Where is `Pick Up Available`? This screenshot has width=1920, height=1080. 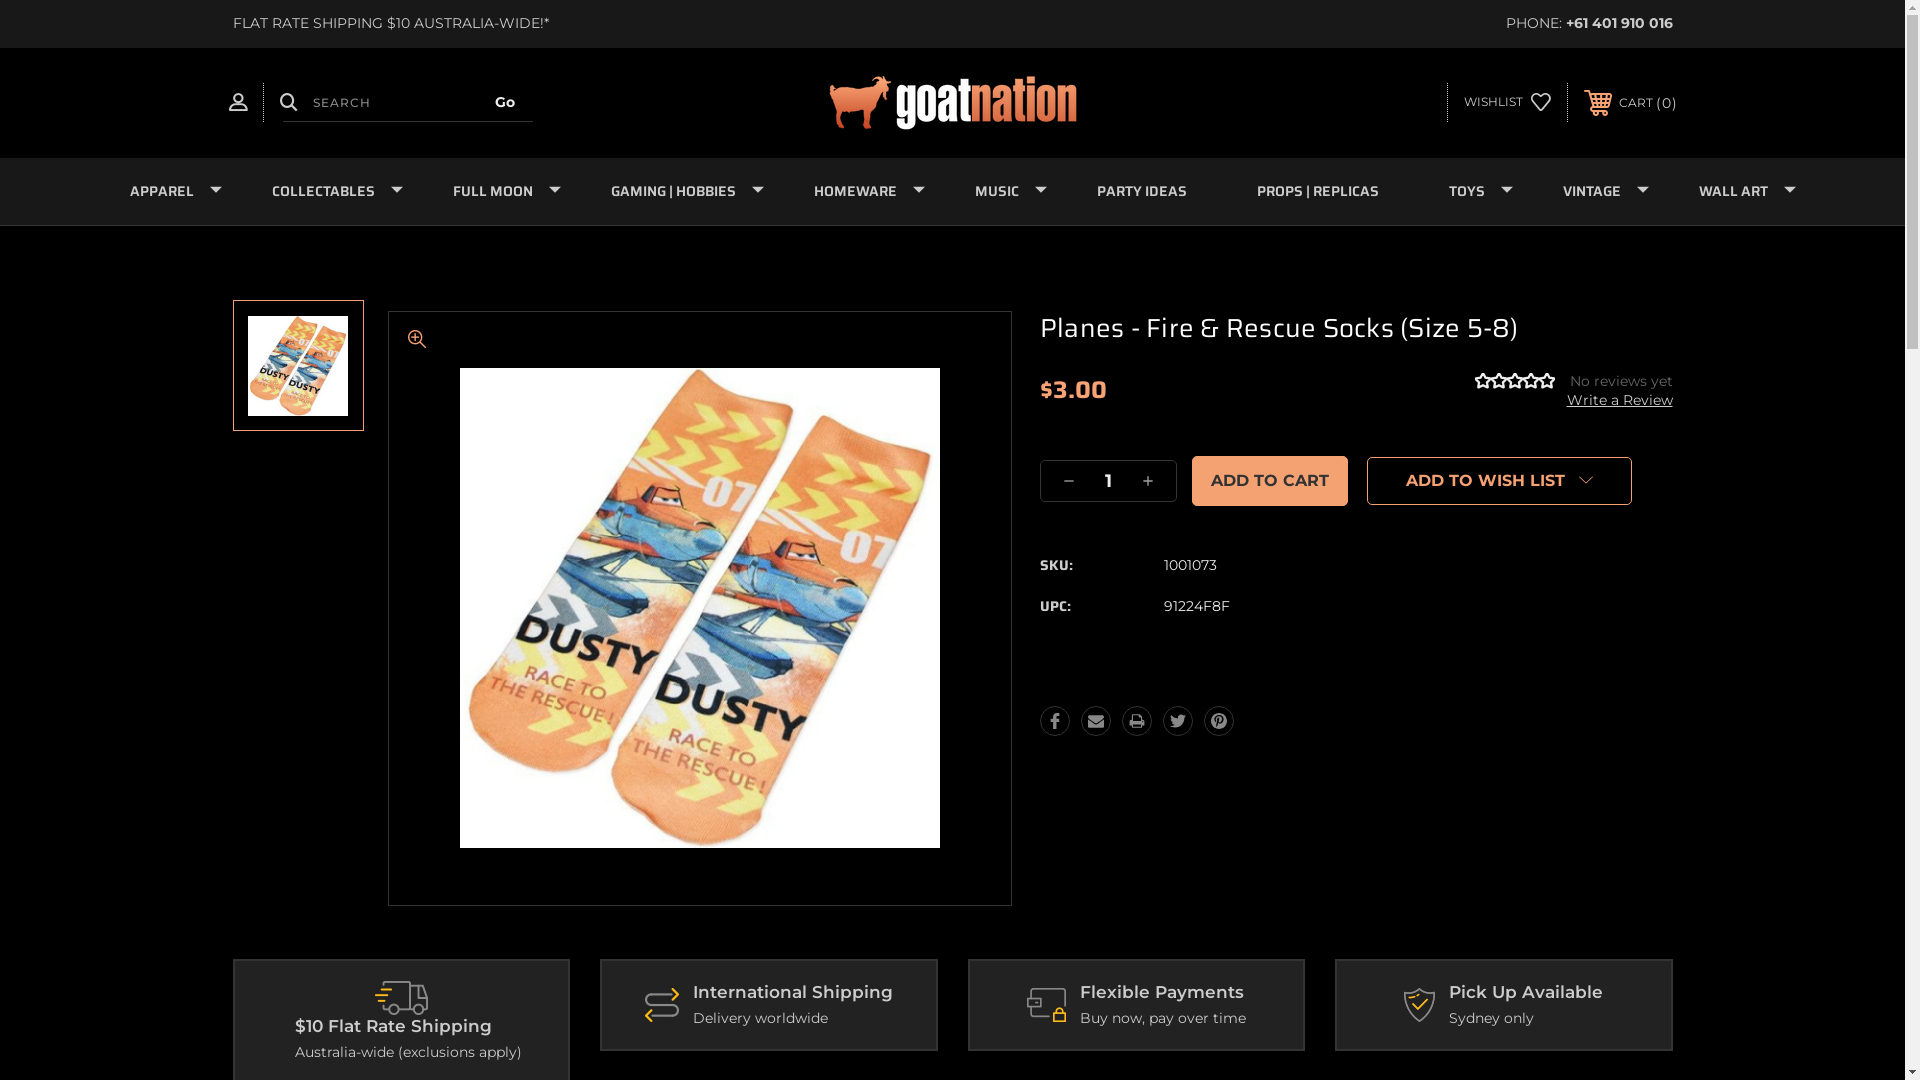
Pick Up Available is located at coordinates (1420, 1005).